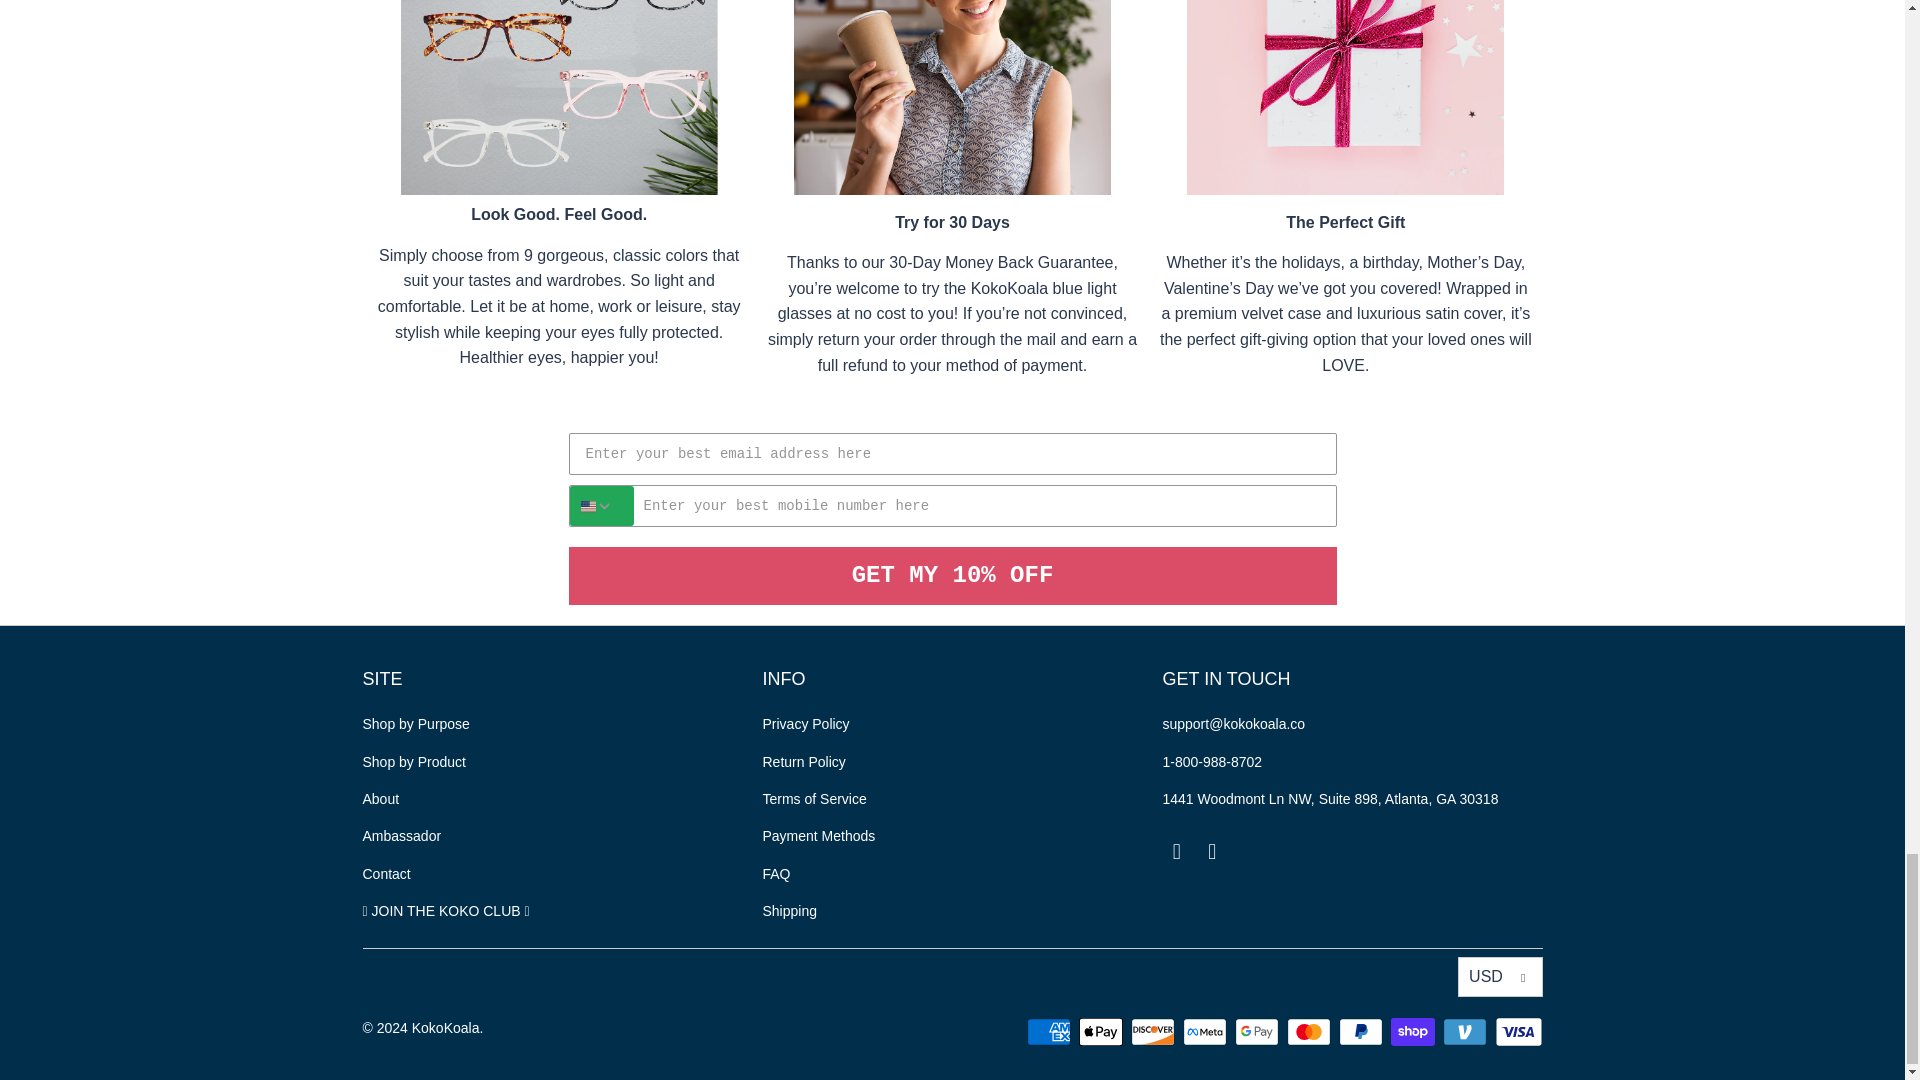 The height and width of the screenshot is (1080, 1920). Describe the element at coordinates (1154, 1032) in the screenshot. I see `Discover` at that location.